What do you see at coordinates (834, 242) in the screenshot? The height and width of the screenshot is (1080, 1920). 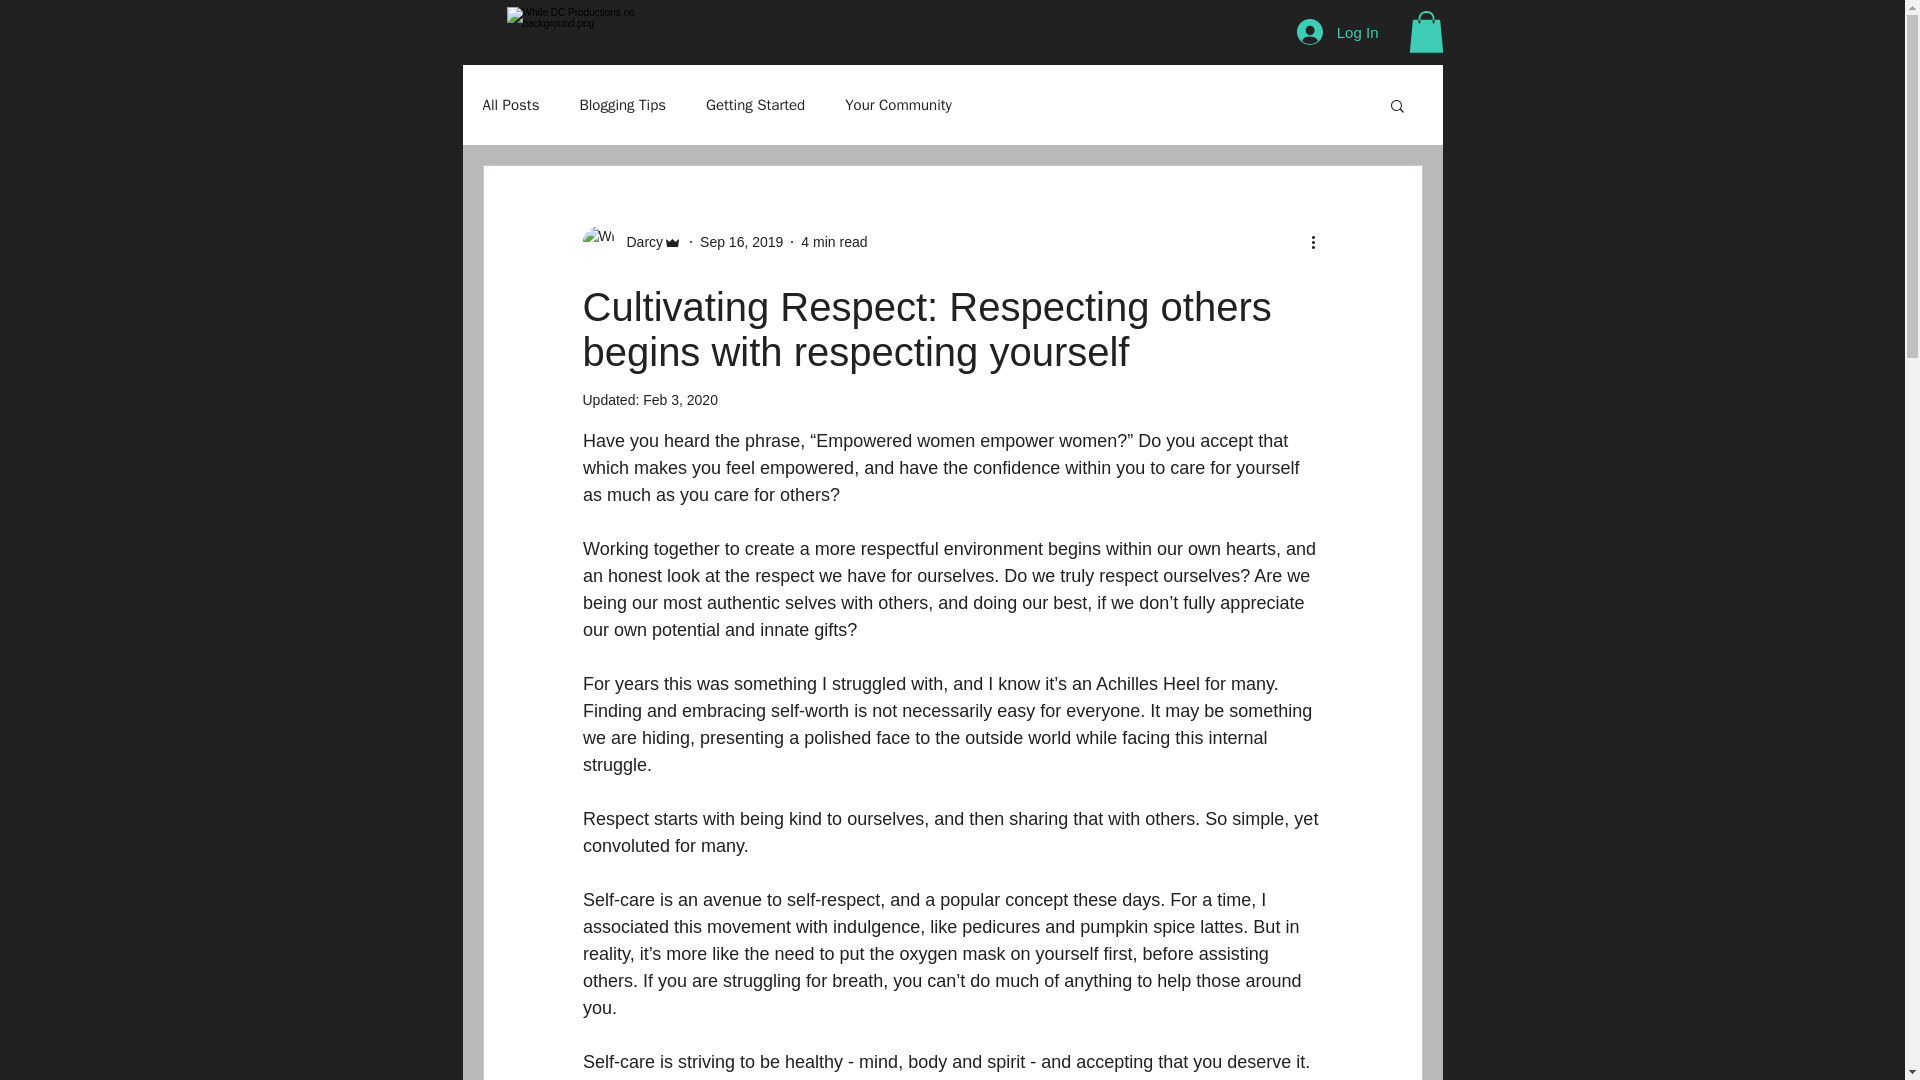 I see `4 min read` at bounding box center [834, 242].